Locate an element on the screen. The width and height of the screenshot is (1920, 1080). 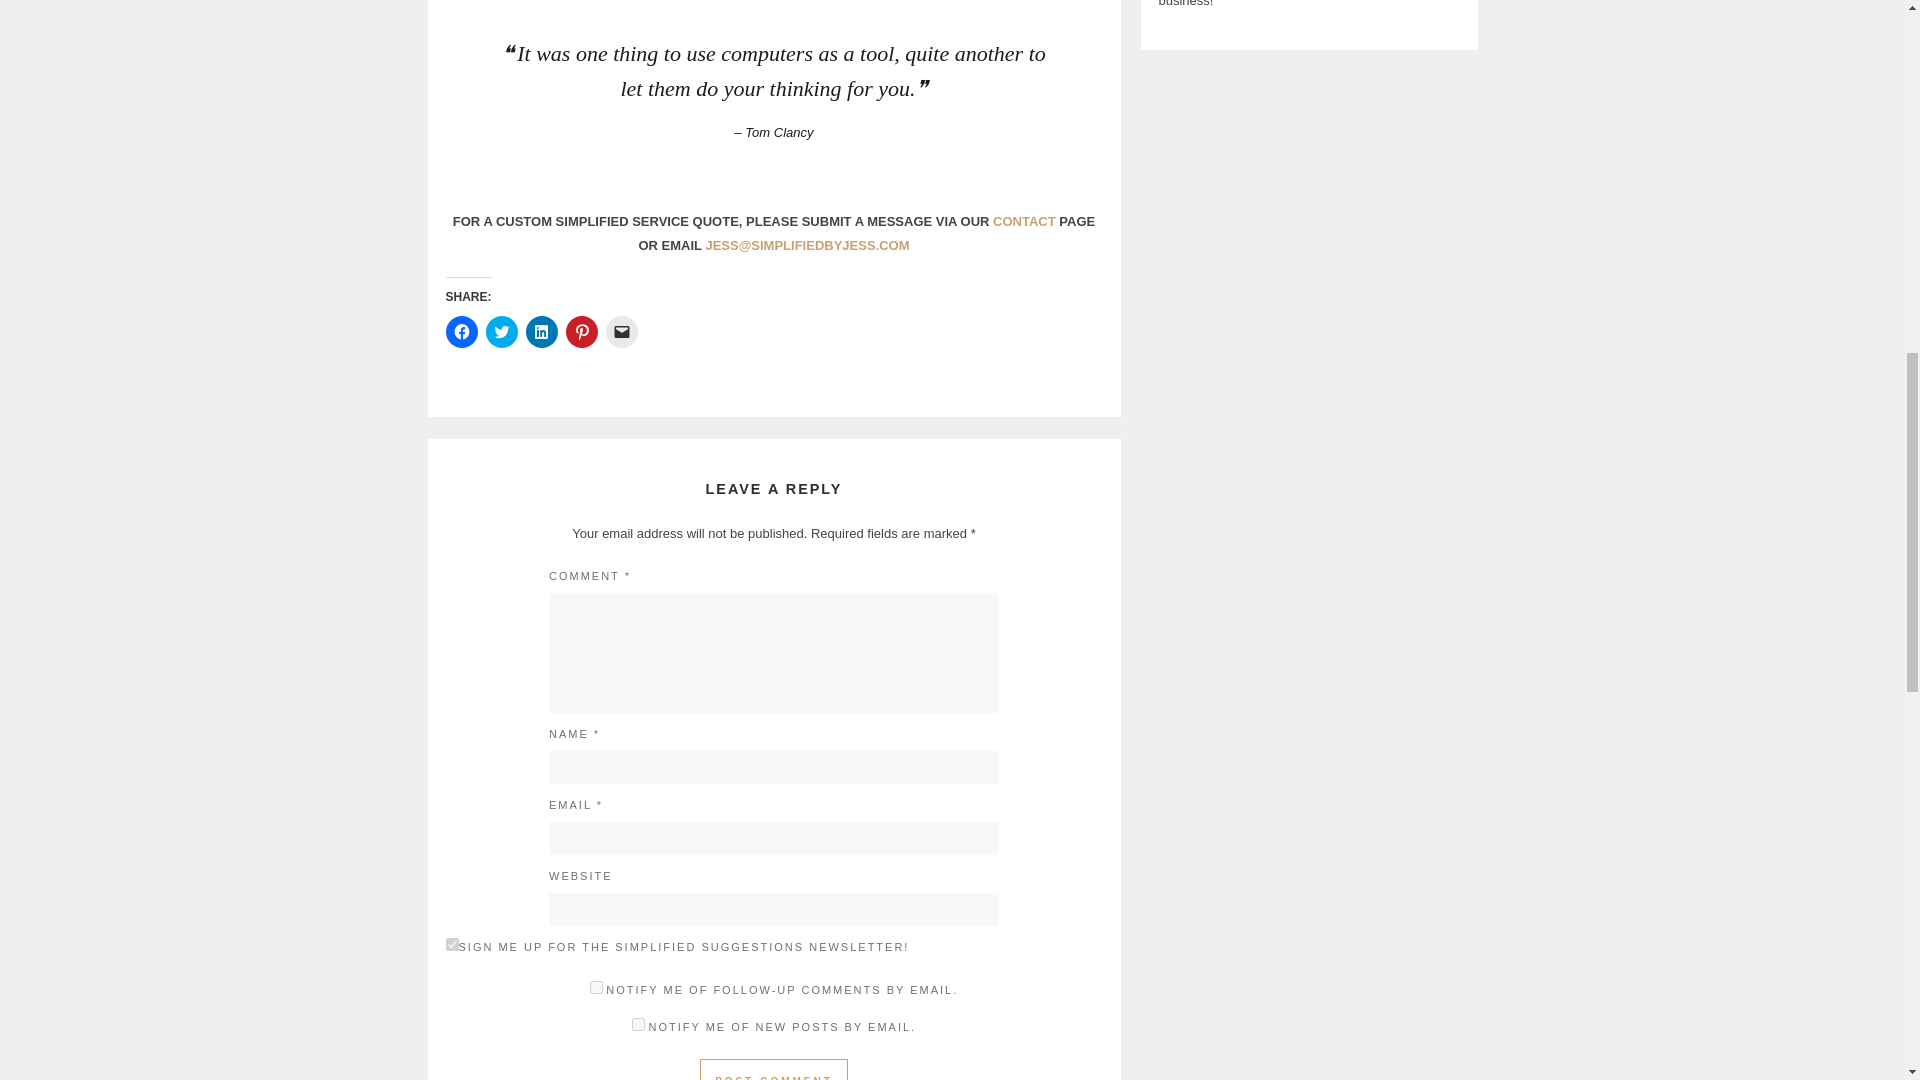
CONTACT is located at coordinates (1024, 220).